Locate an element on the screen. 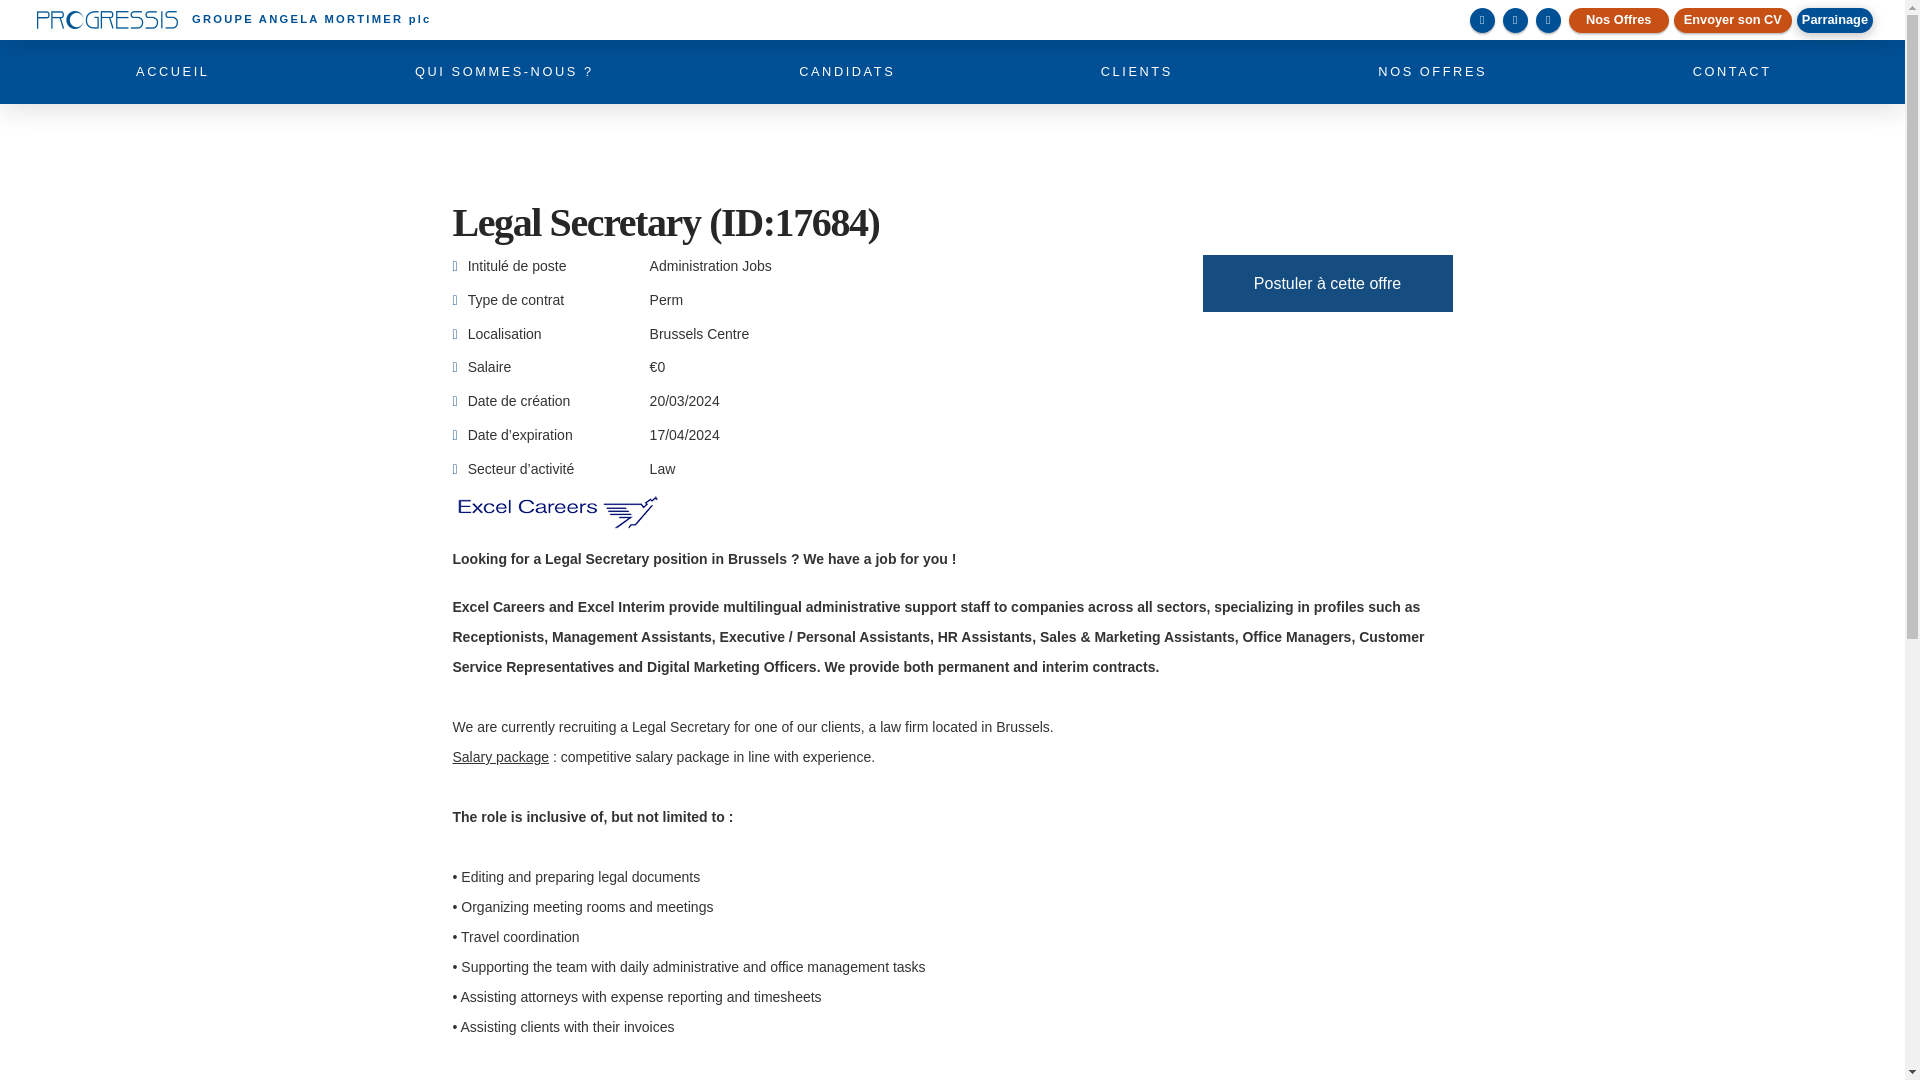  Envoyer is located at coordinates (808, 795).